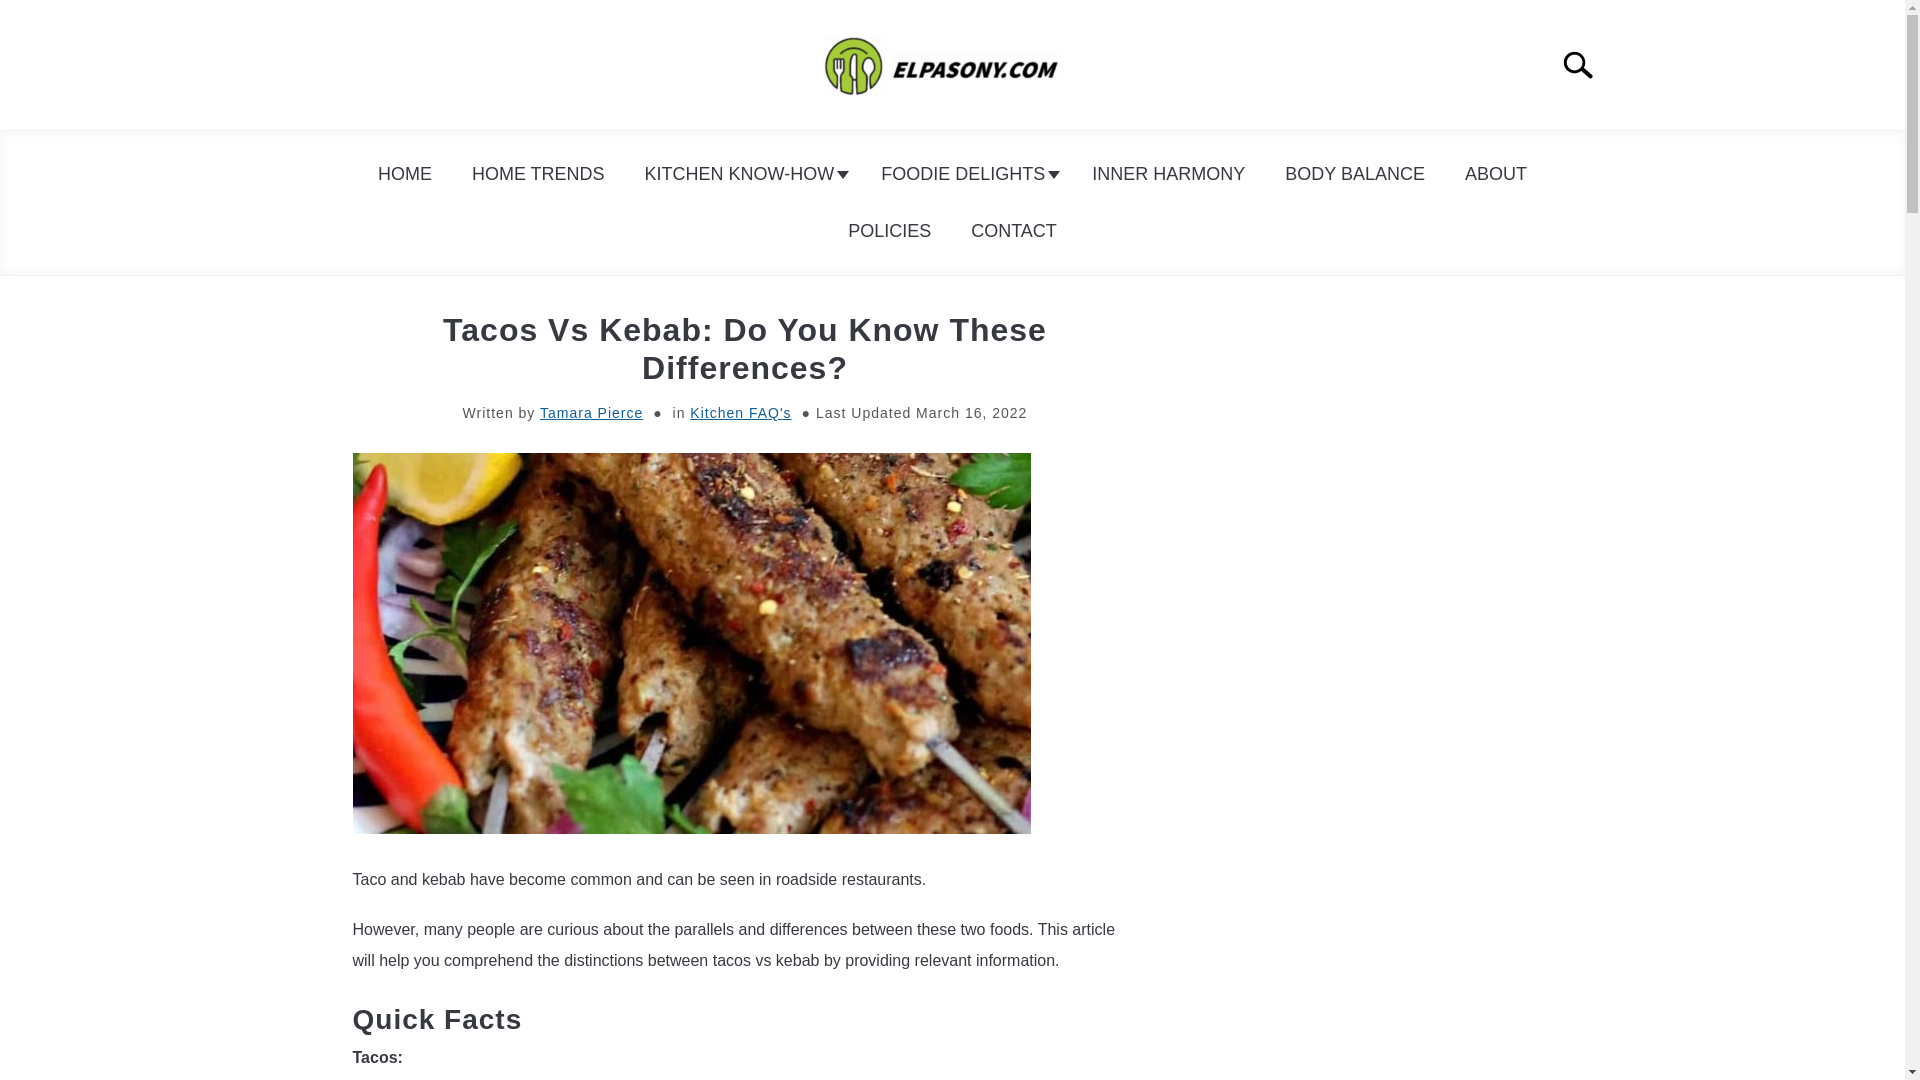  I want to click on FOODIE DELIGHTS, so click(966, 174).